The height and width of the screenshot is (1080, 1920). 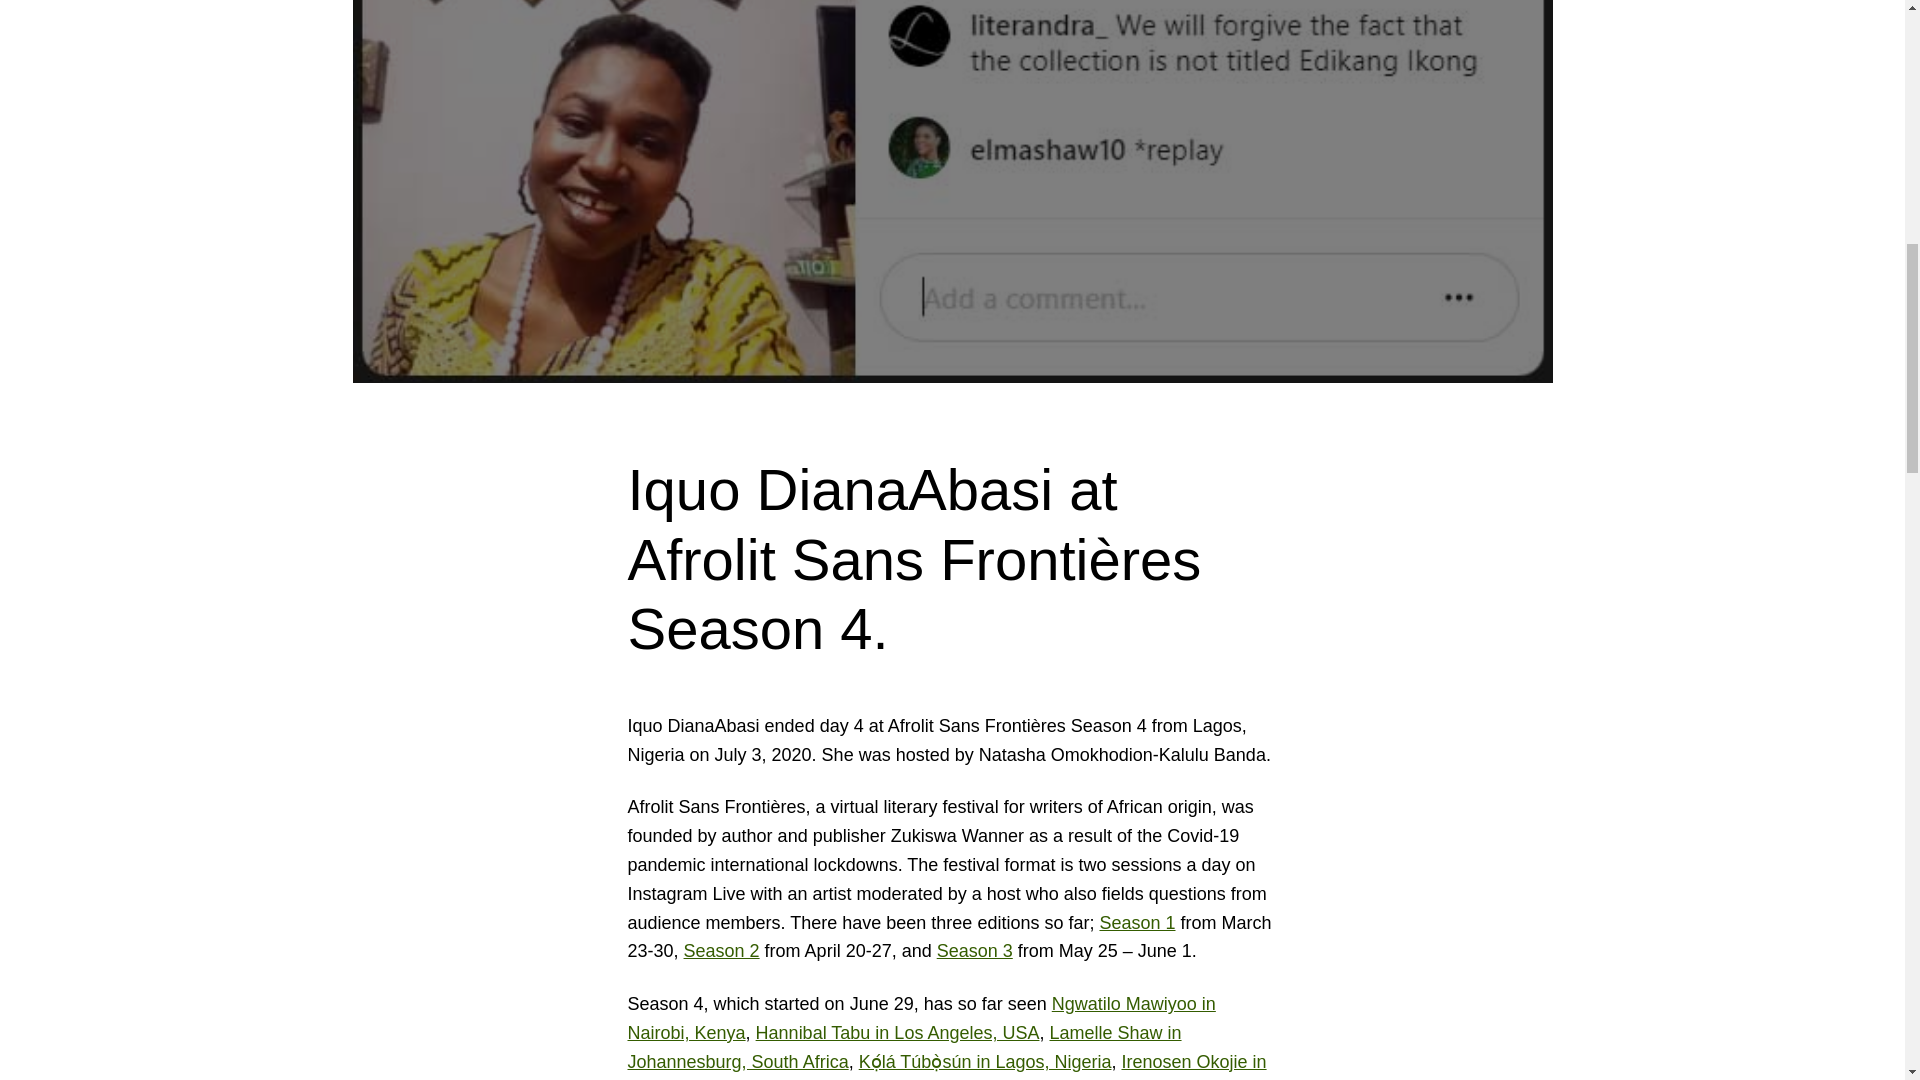 What do you see at coordinates (921, 1018) in the screenshot?
I see `Ngwatilo Mawiyoo in Nairobi, Kenya` at bounding box center [921, 1018].